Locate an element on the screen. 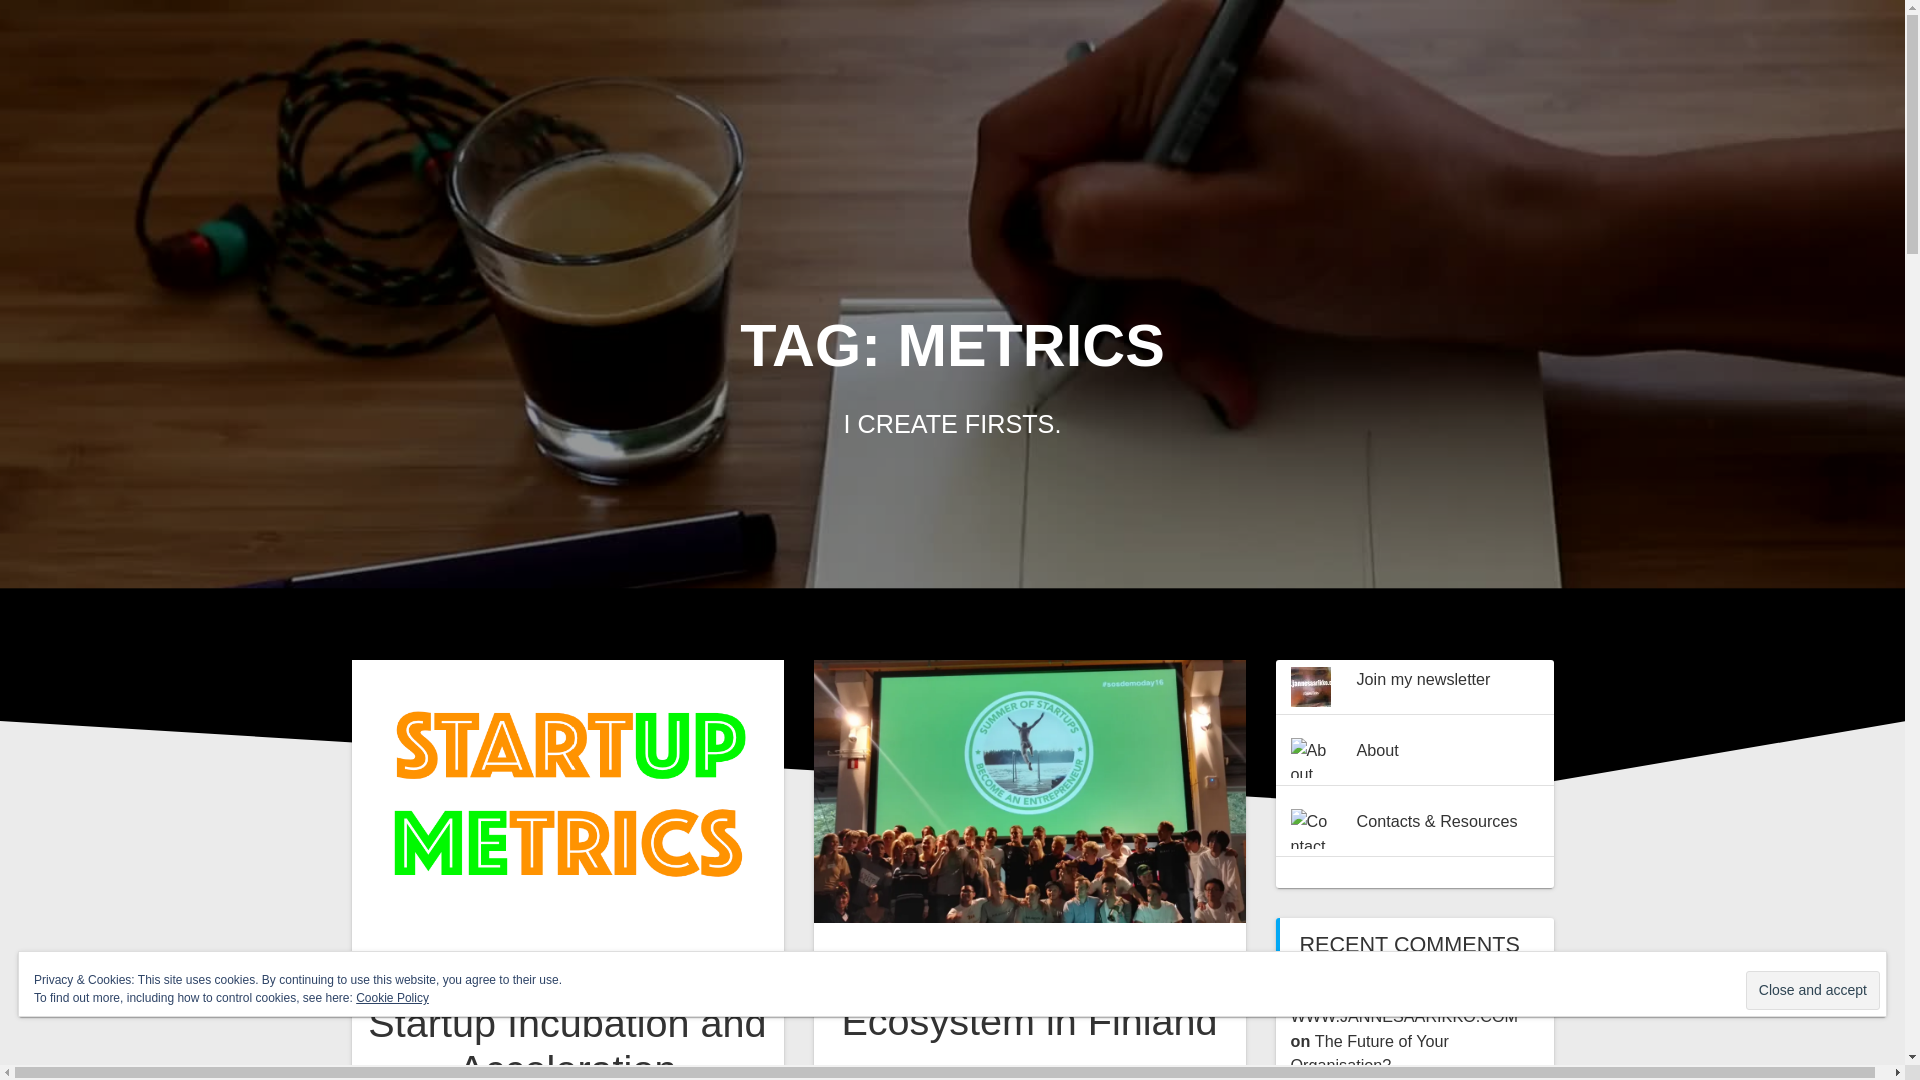 This screenshot has height=1080, width=1920. JOIN MY NEWSLETTER is located at coordinates (1662, 46).